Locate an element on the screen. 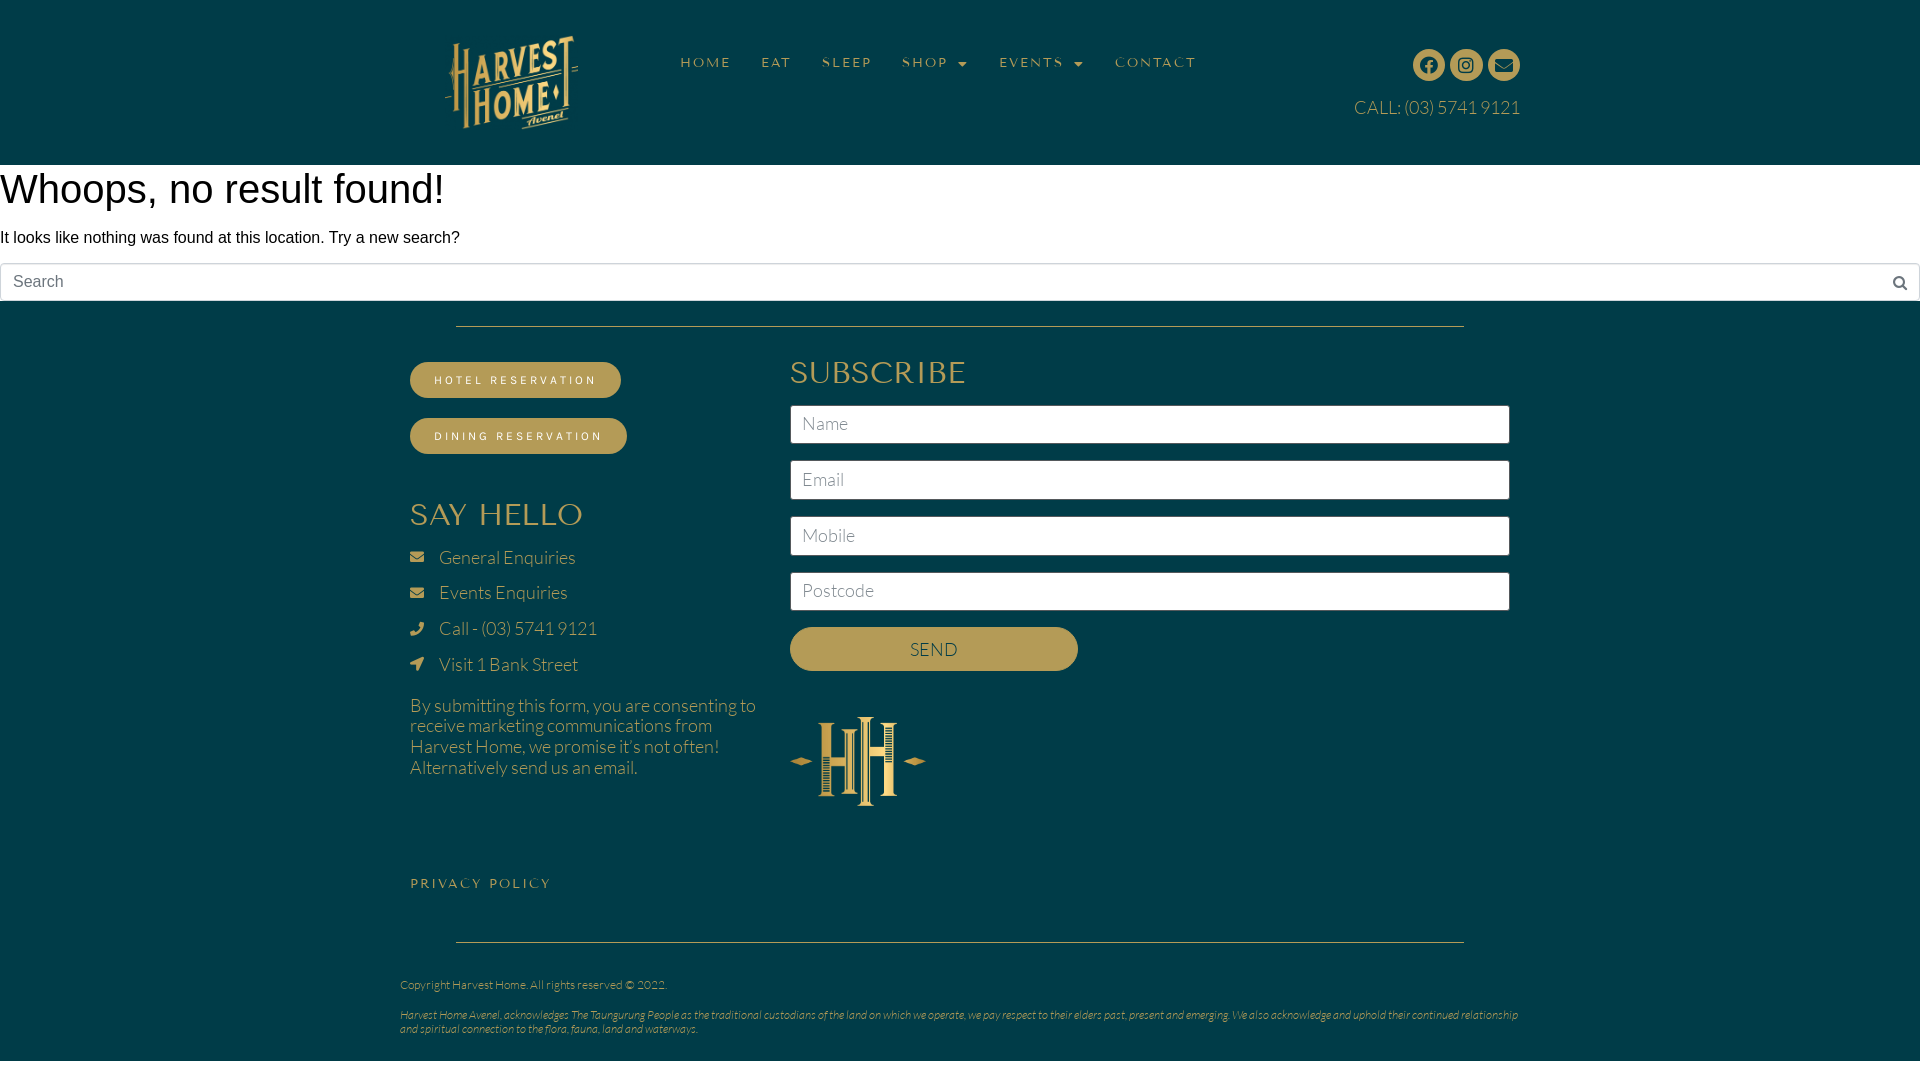  HOME is located at coordinates (706, 64).